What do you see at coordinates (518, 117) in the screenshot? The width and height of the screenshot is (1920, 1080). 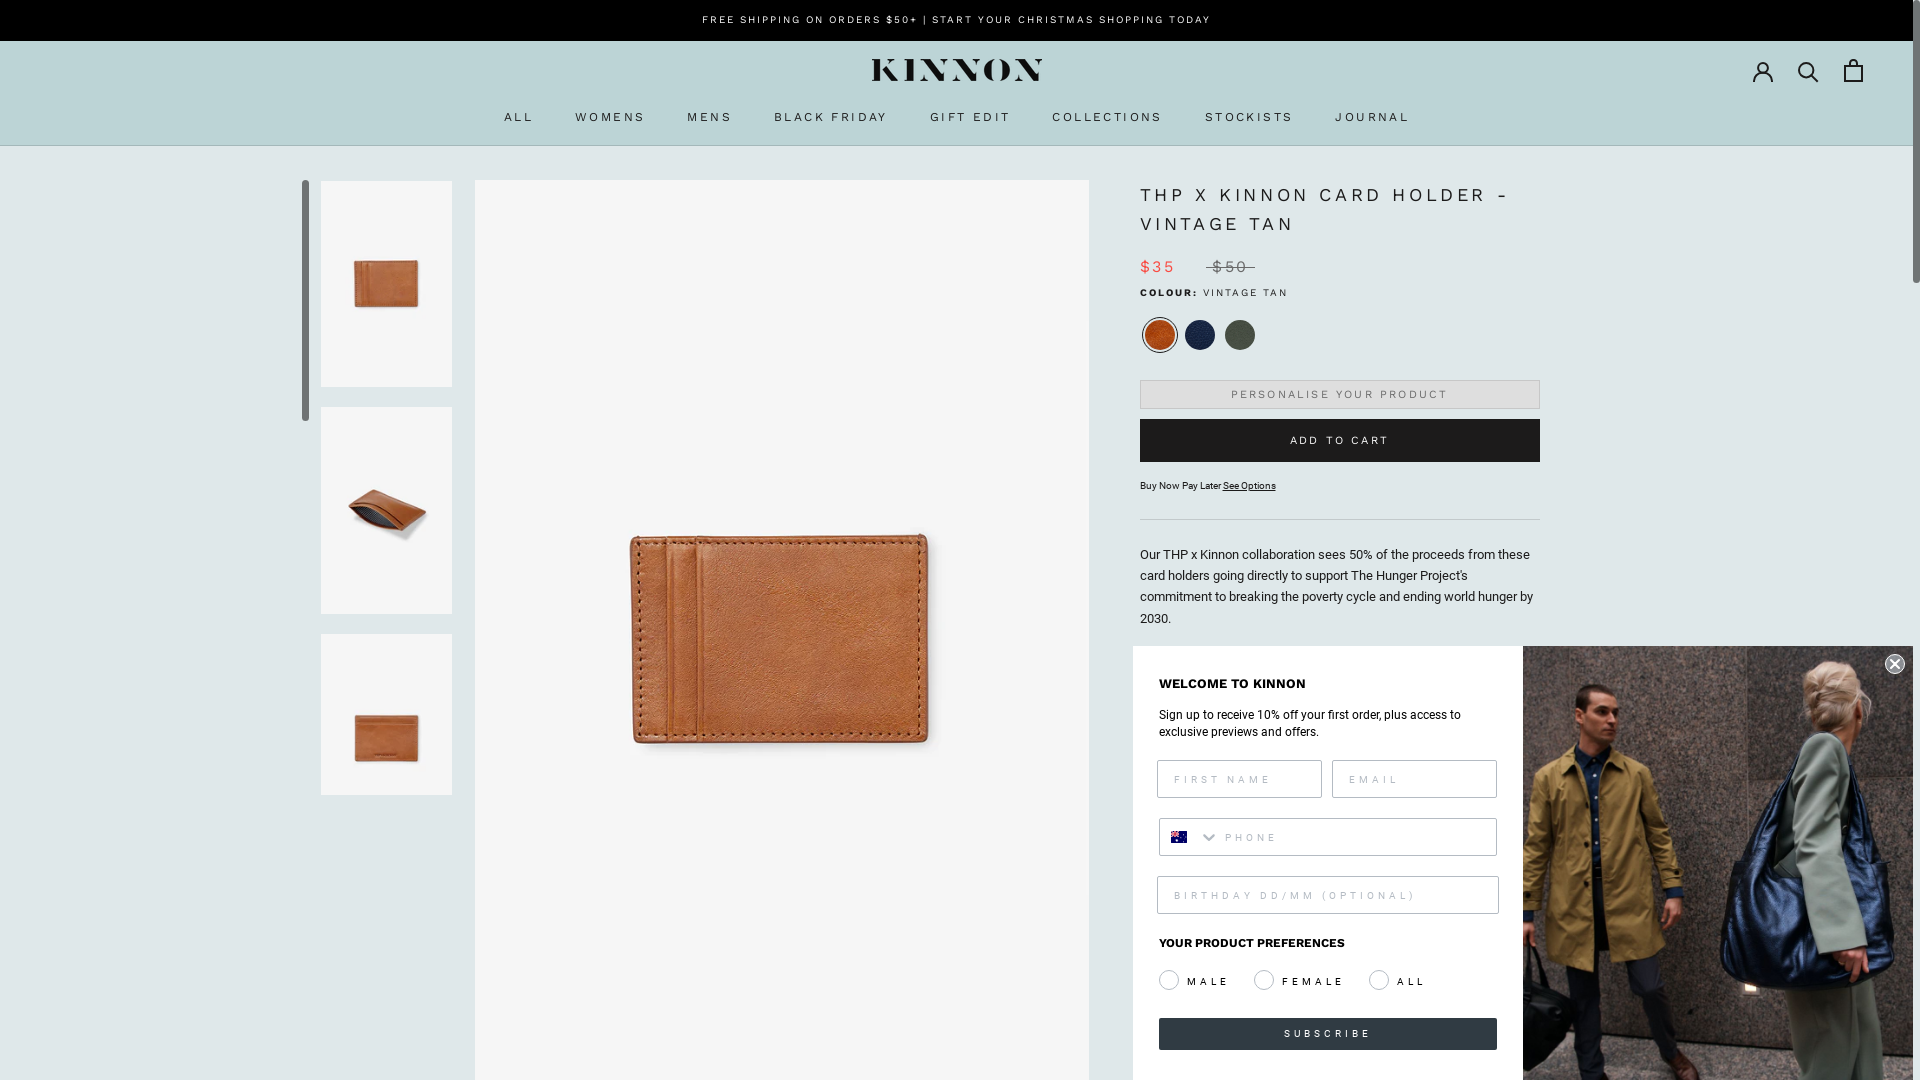 I see `ALL
ALL` at bounding box center [518, 117].